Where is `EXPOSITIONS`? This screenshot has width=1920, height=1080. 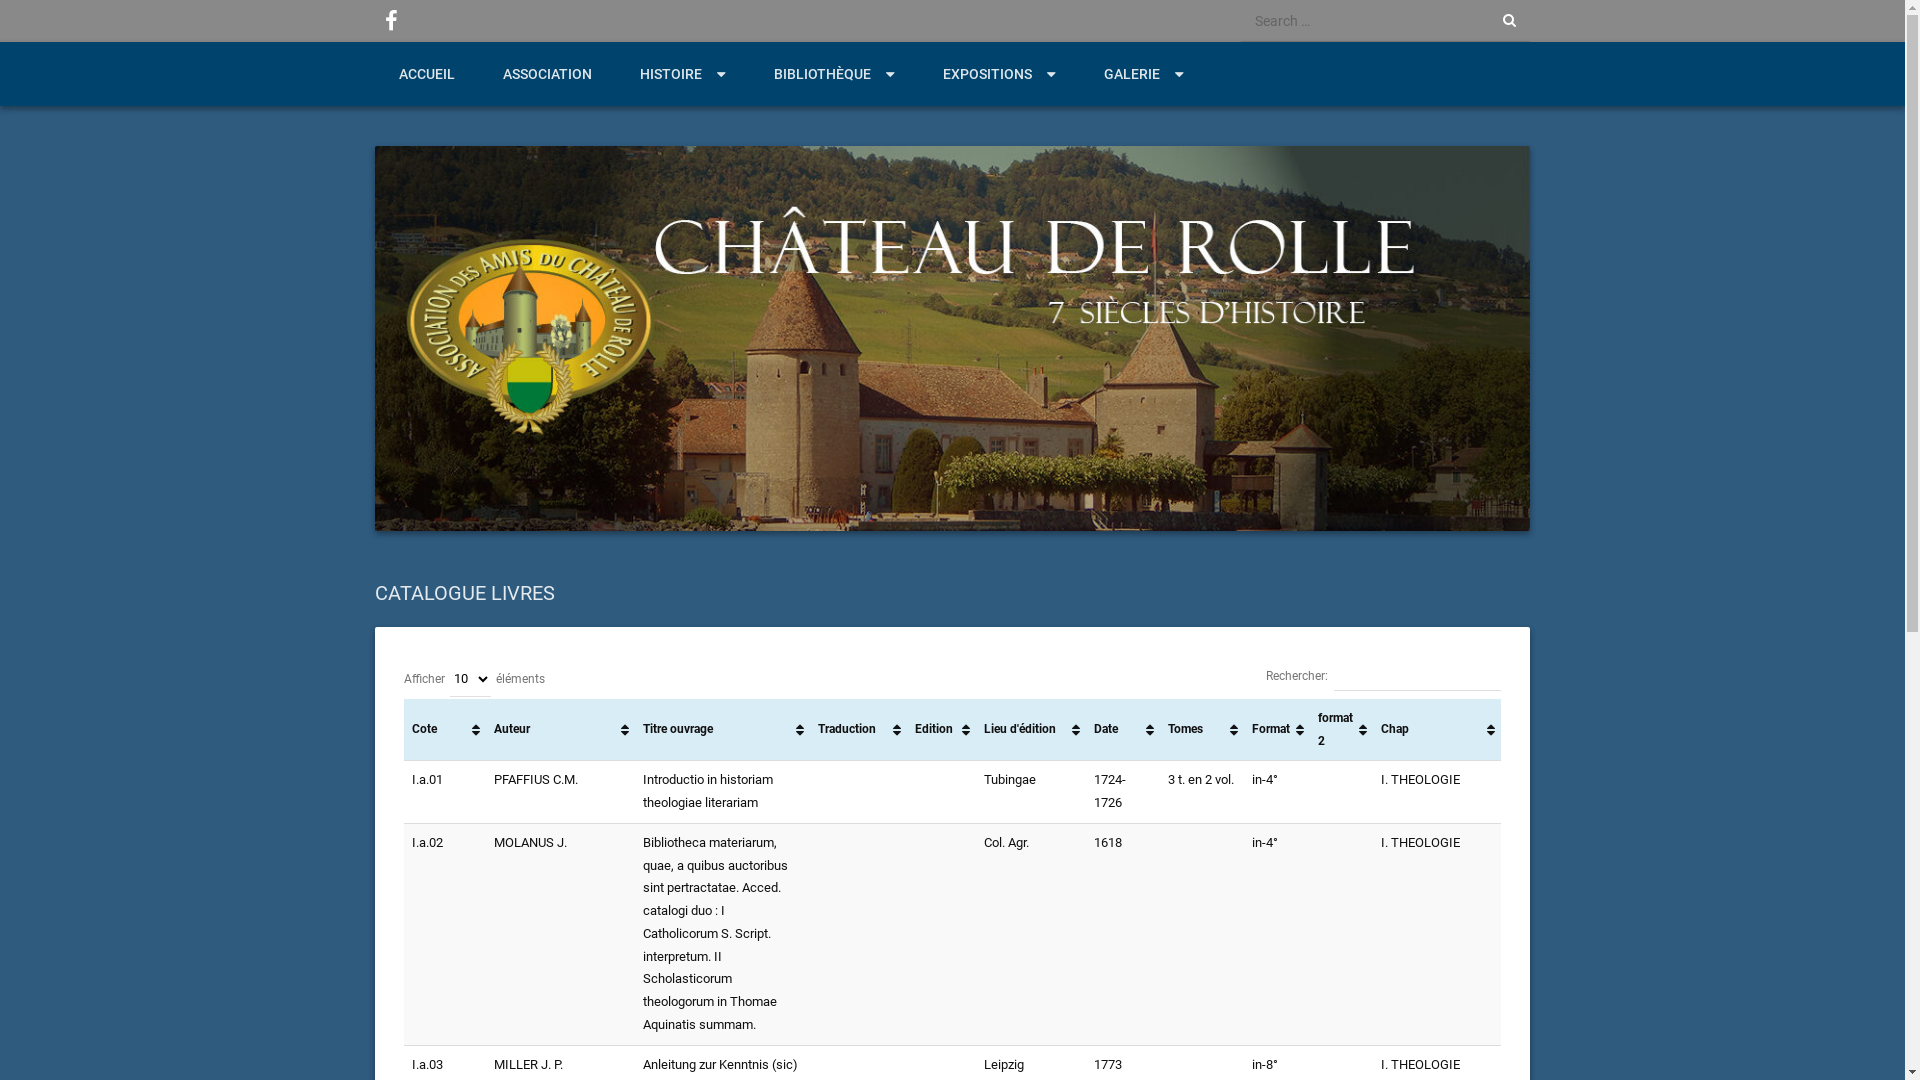
EXPOSITIONS is located at coordinates (1000, 74).